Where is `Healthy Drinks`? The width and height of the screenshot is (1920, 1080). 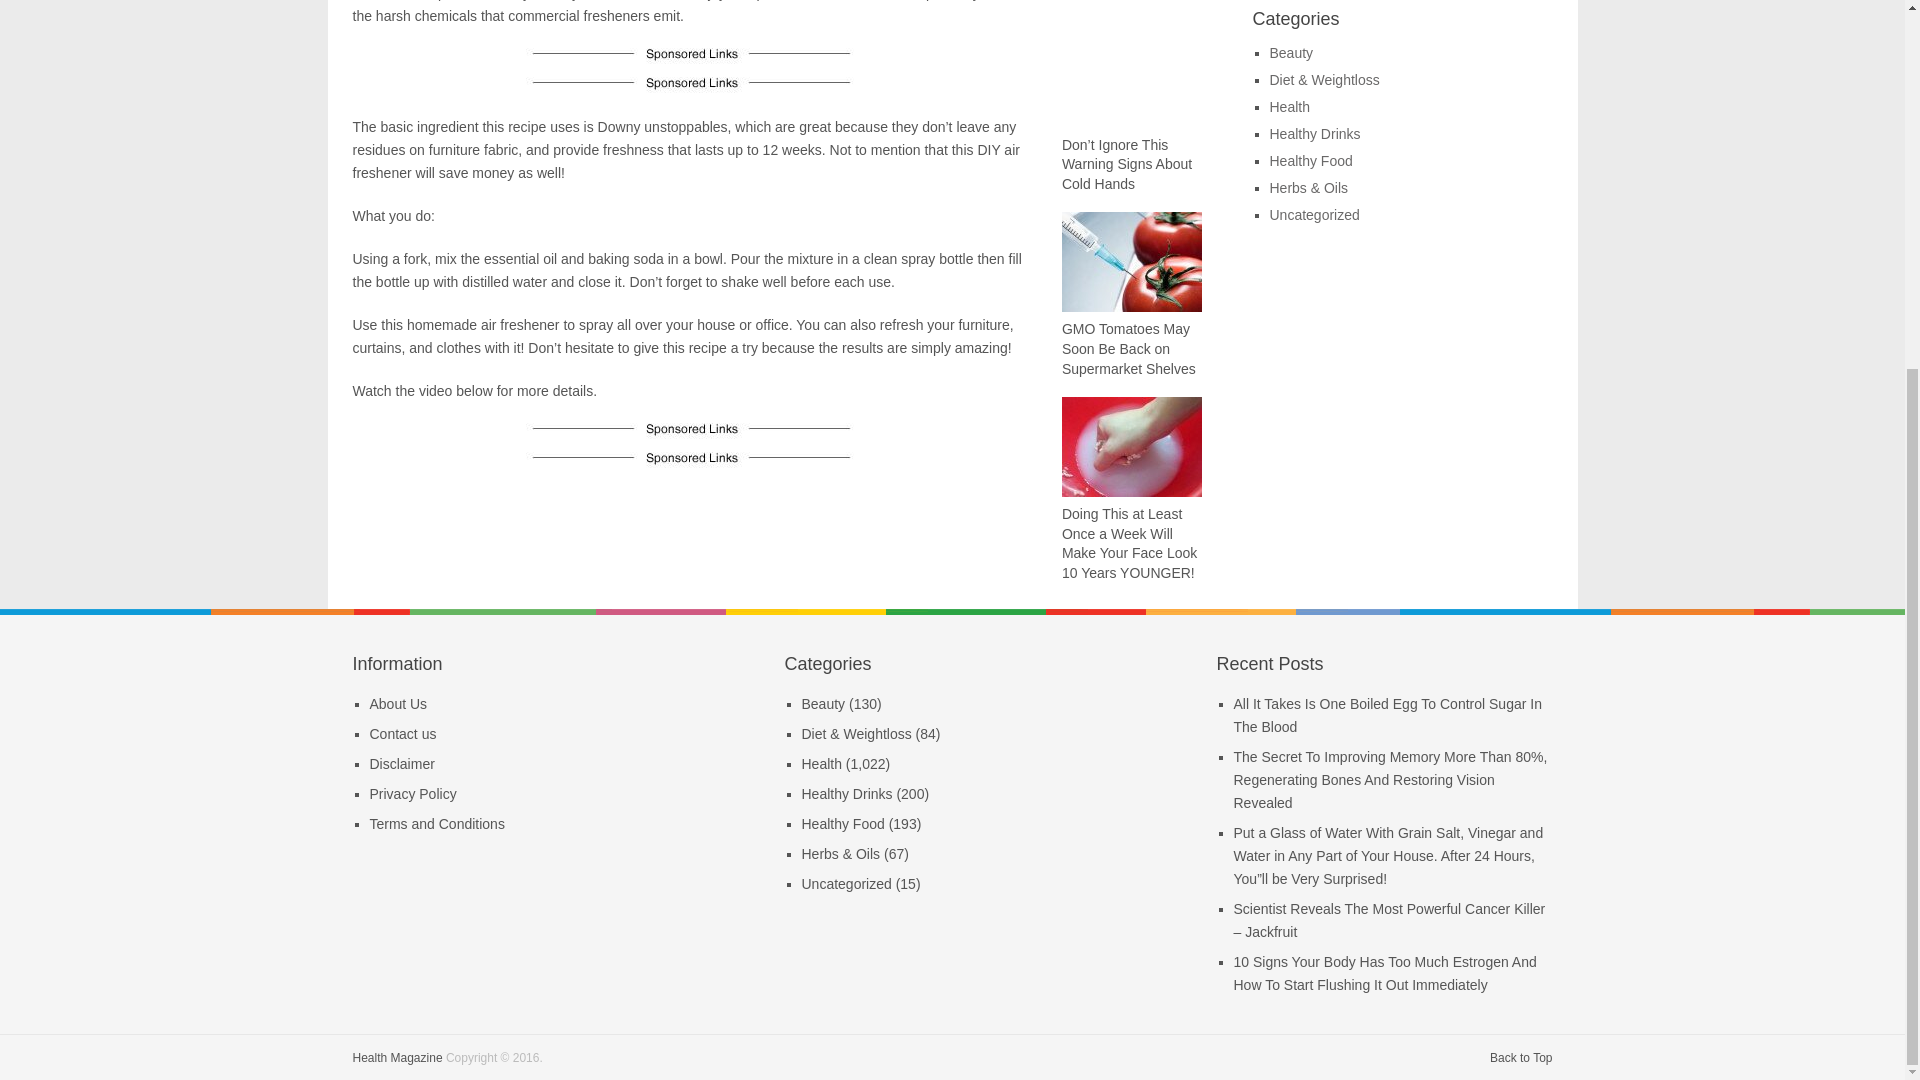
Healthy Drinks is located at coordinates (1315, 134).